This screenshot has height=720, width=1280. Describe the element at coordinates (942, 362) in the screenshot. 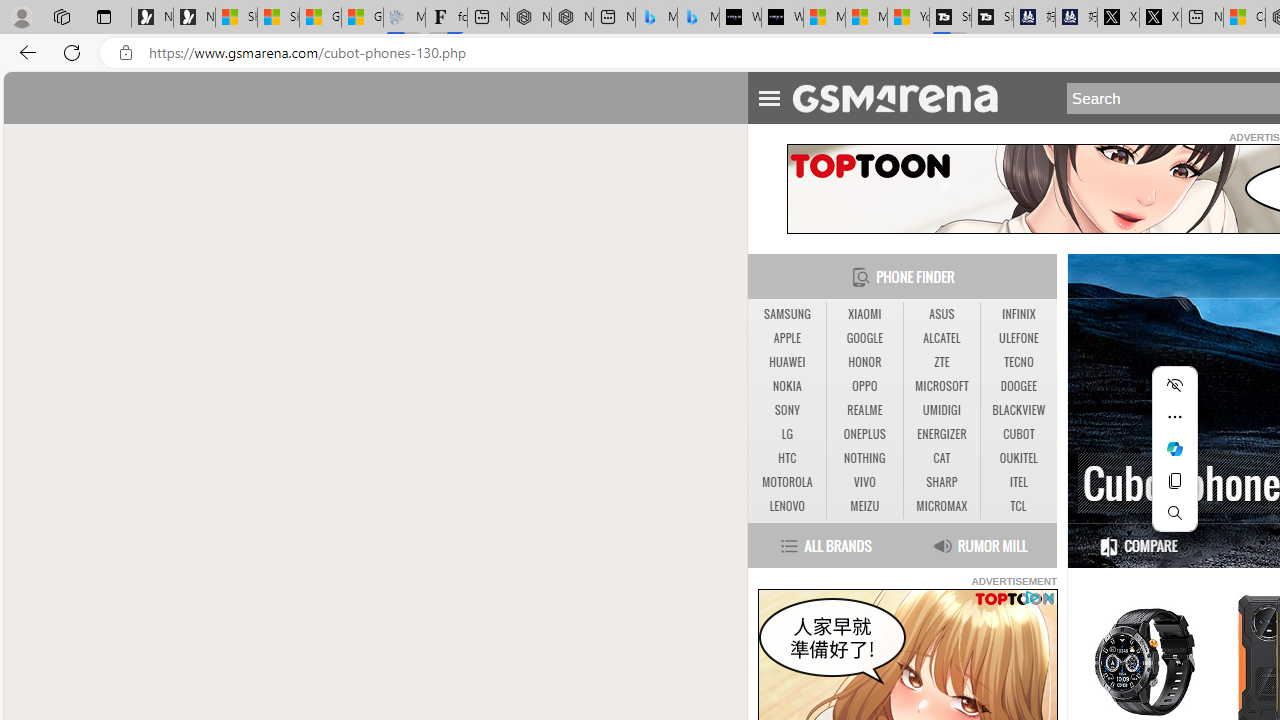

I see `ZTE` at that location.